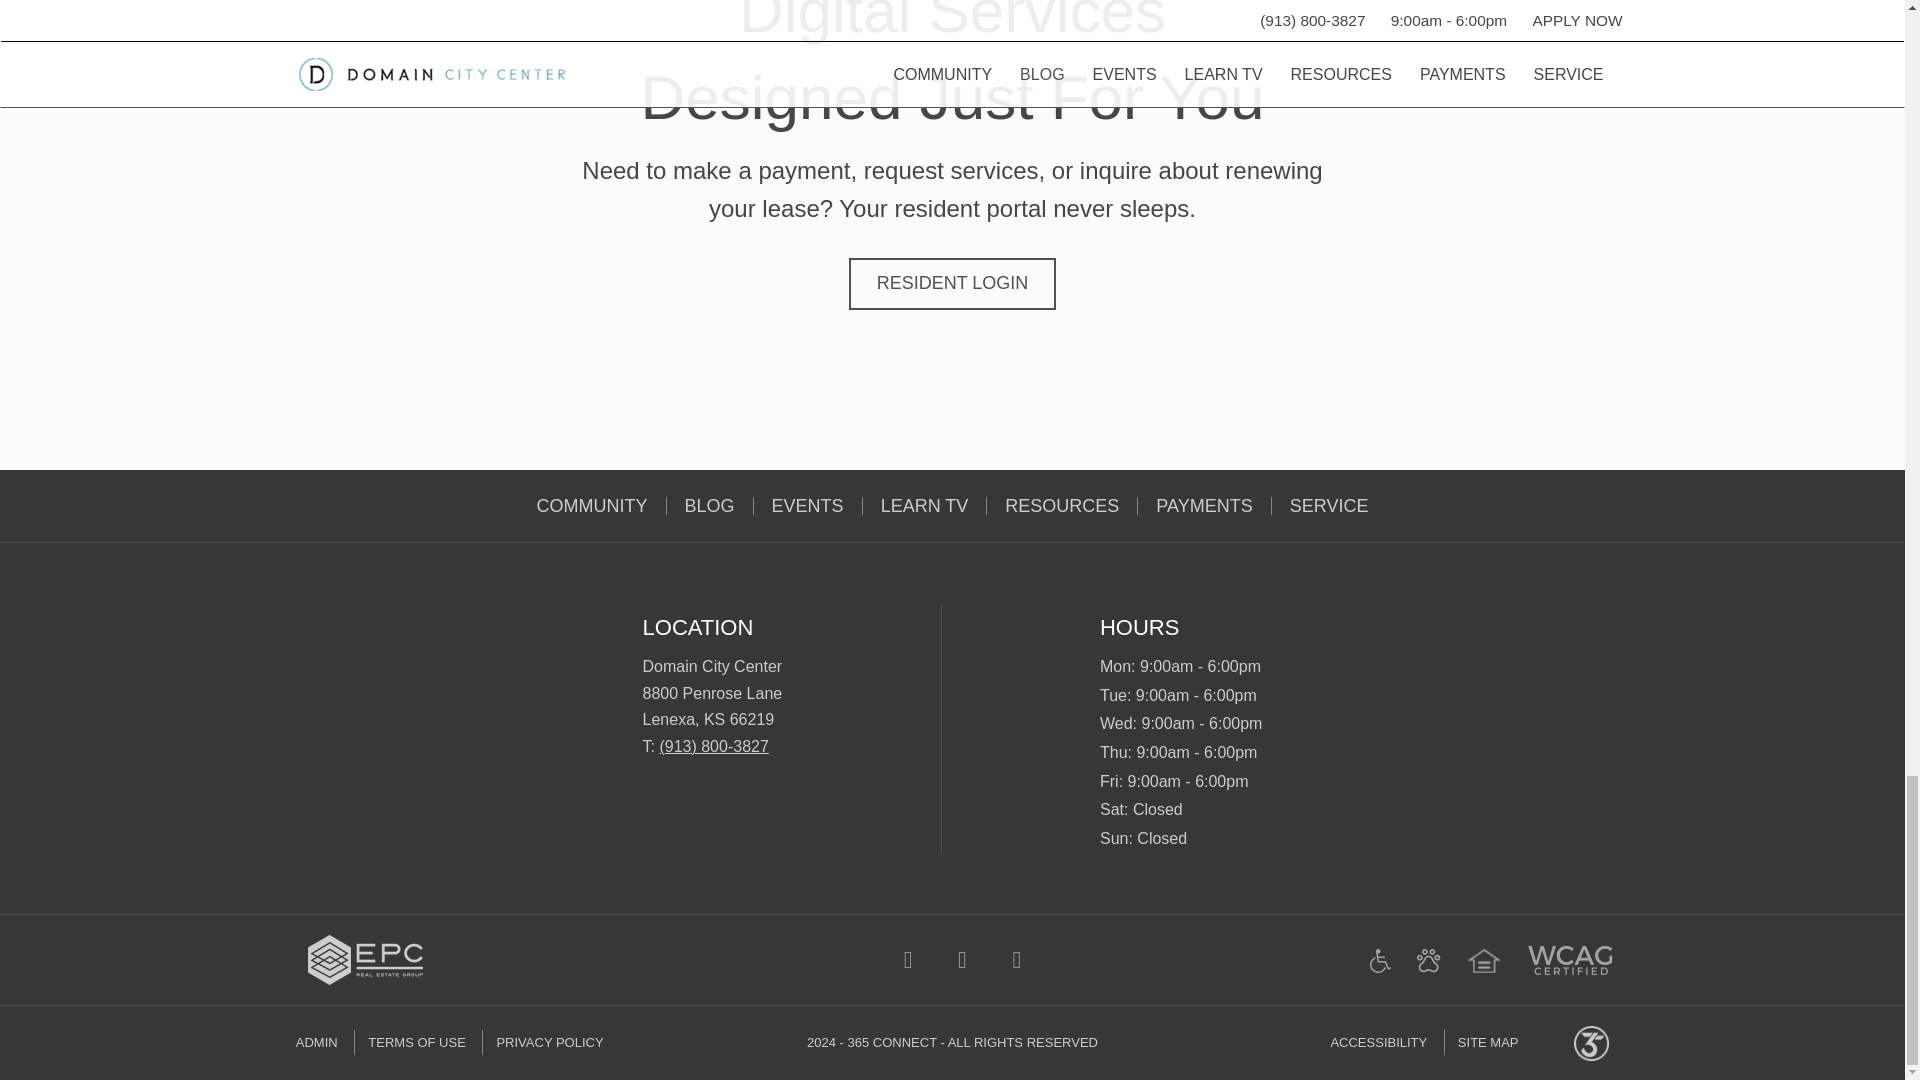 This screenshot has height=1080, width=1920. What do you see at coordinates (925, 506) in the screenshot?
I see `LEARN TV` at bounding box center [925, 506].